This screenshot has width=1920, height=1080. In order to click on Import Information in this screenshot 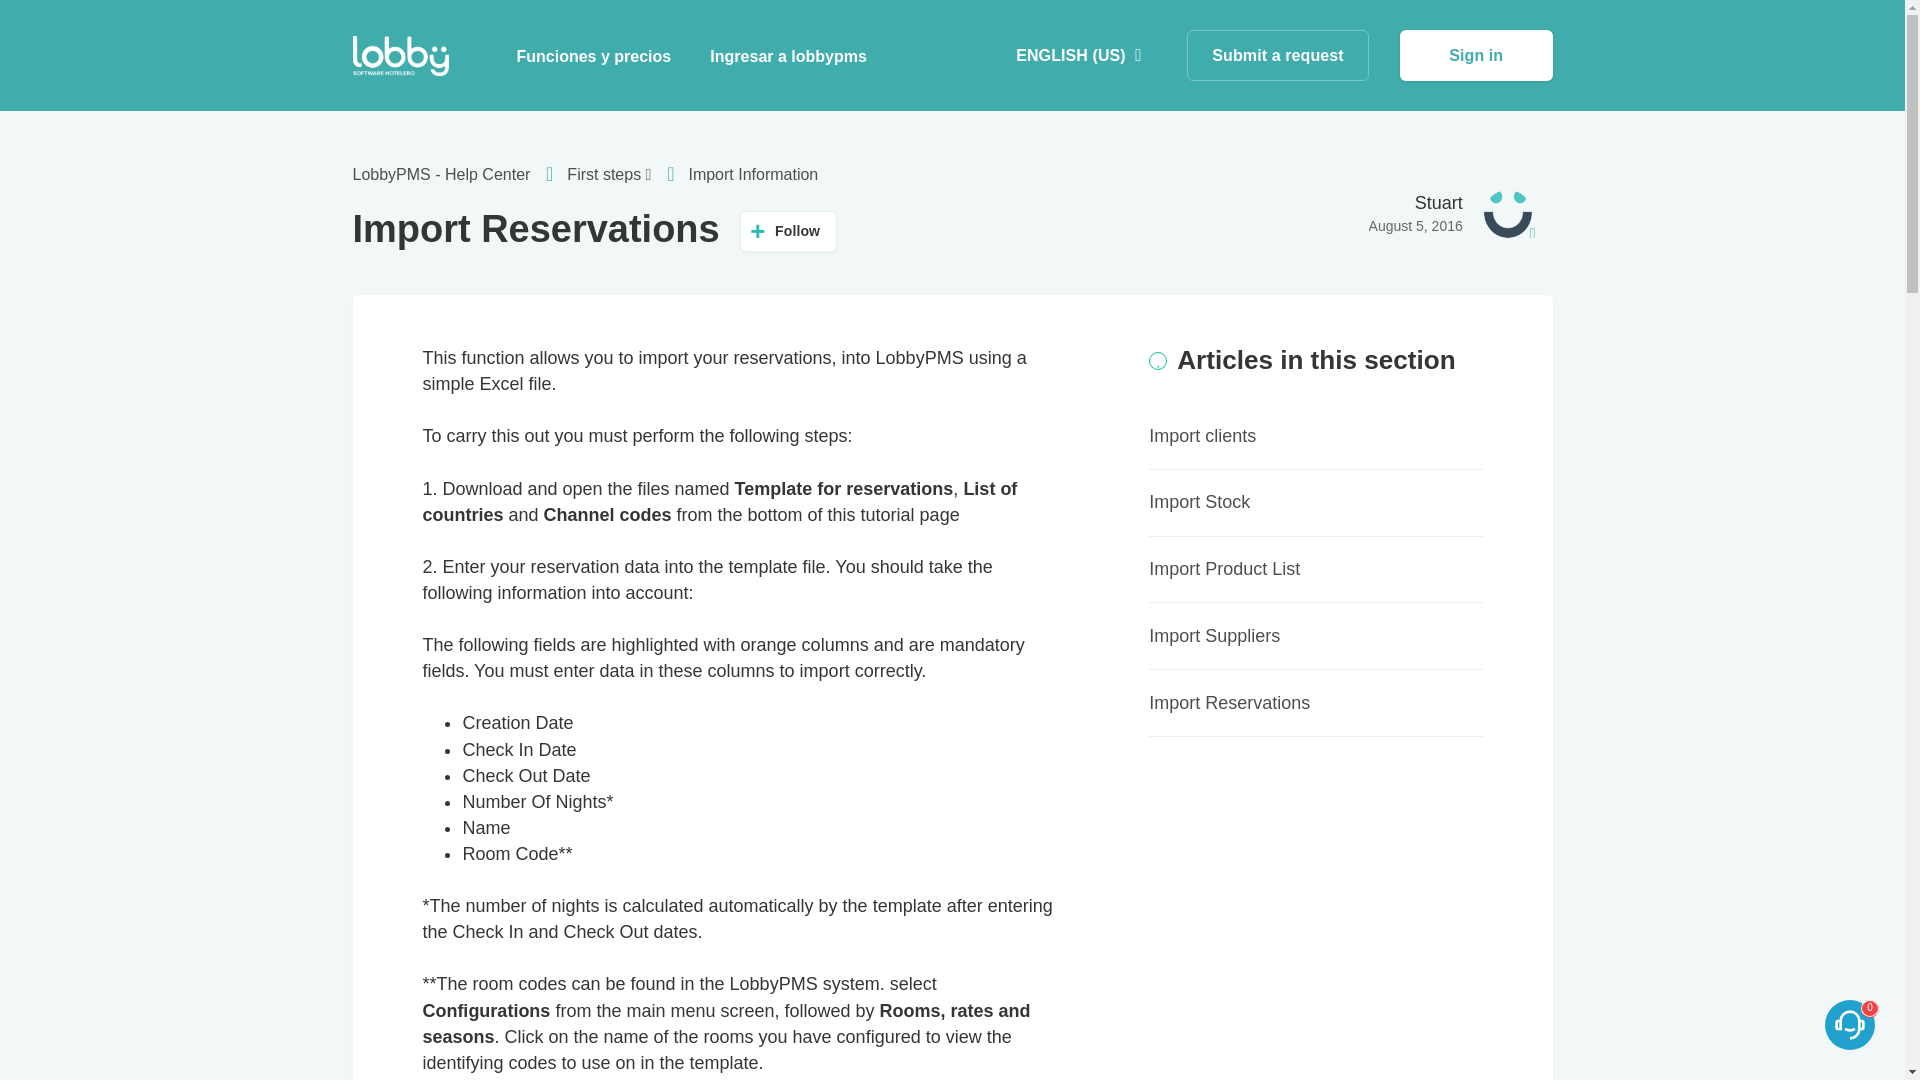, I will do `click(752, 174)`.